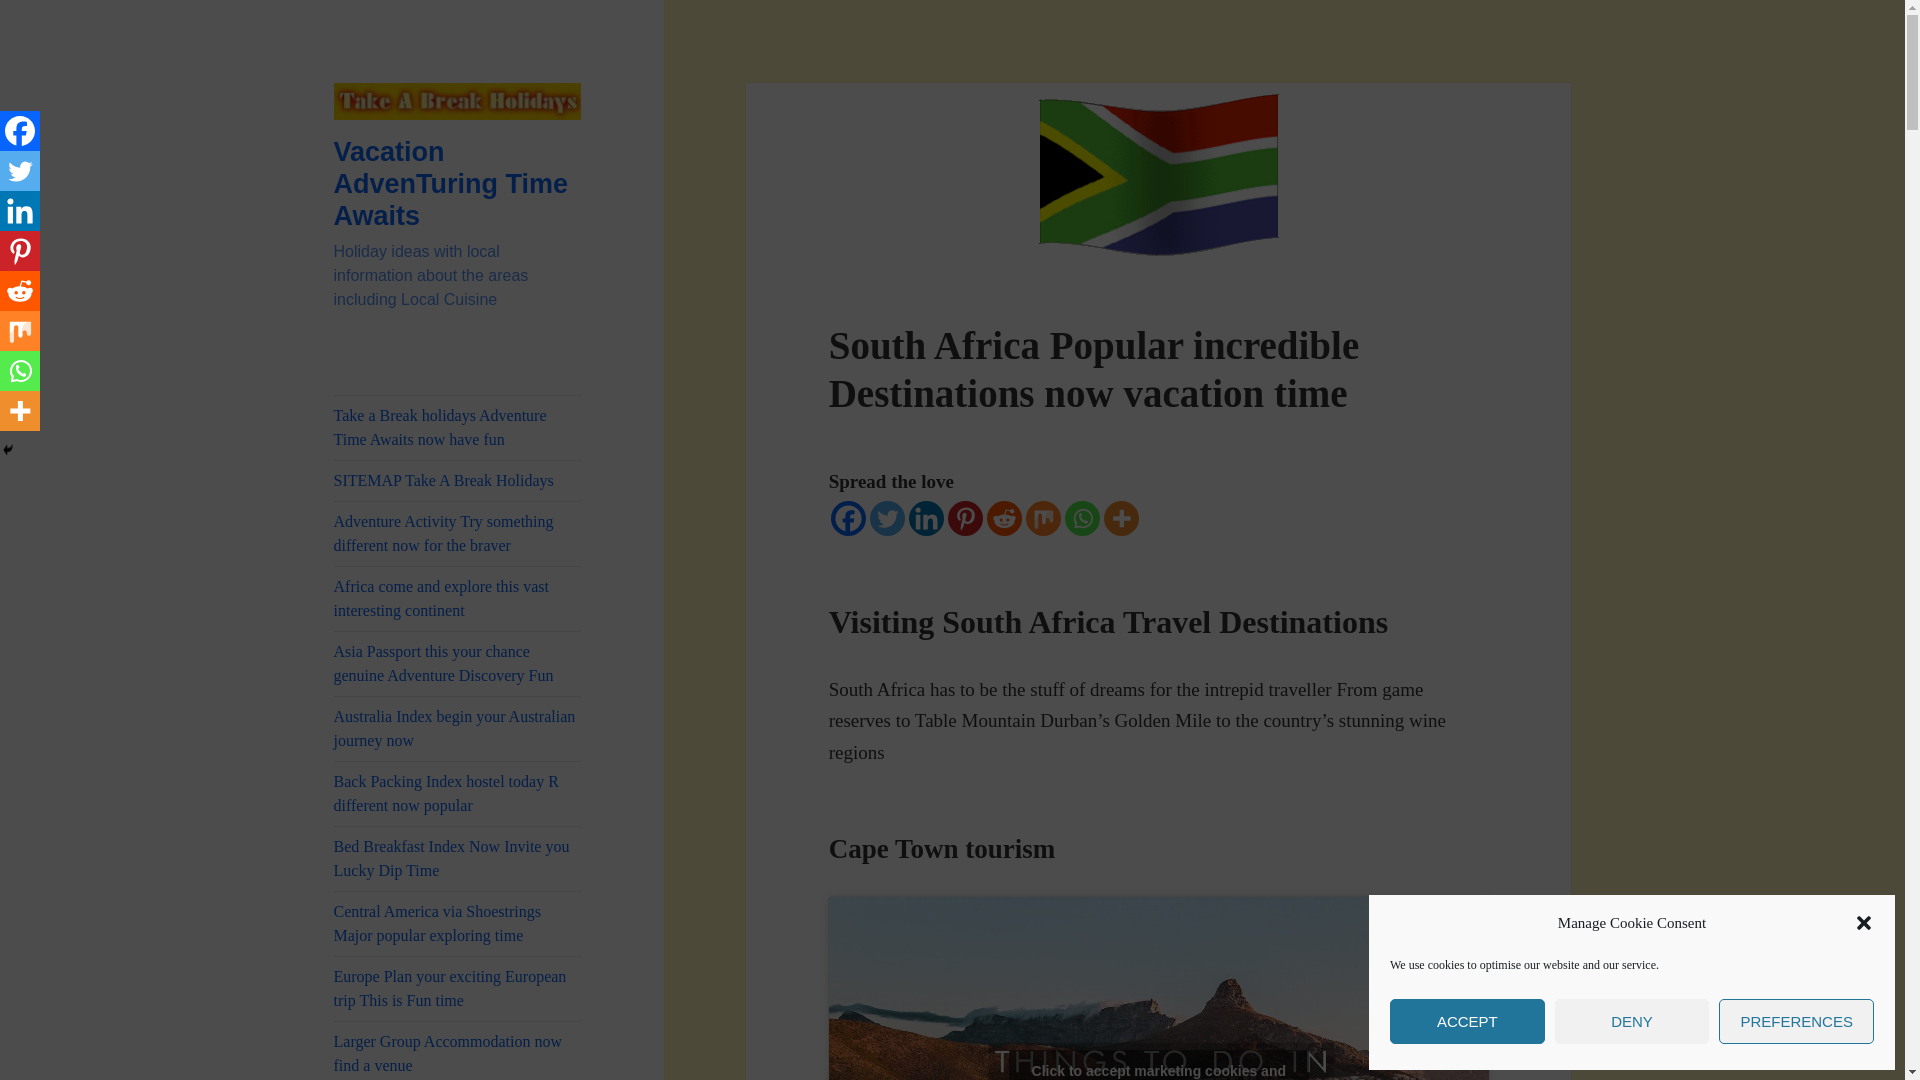 The width and height of the screenshot is (1920, 1080). What do you see at coordinates (886, 517) in the screenshot?
I see `Twitter` at bounding box center [886, 517].